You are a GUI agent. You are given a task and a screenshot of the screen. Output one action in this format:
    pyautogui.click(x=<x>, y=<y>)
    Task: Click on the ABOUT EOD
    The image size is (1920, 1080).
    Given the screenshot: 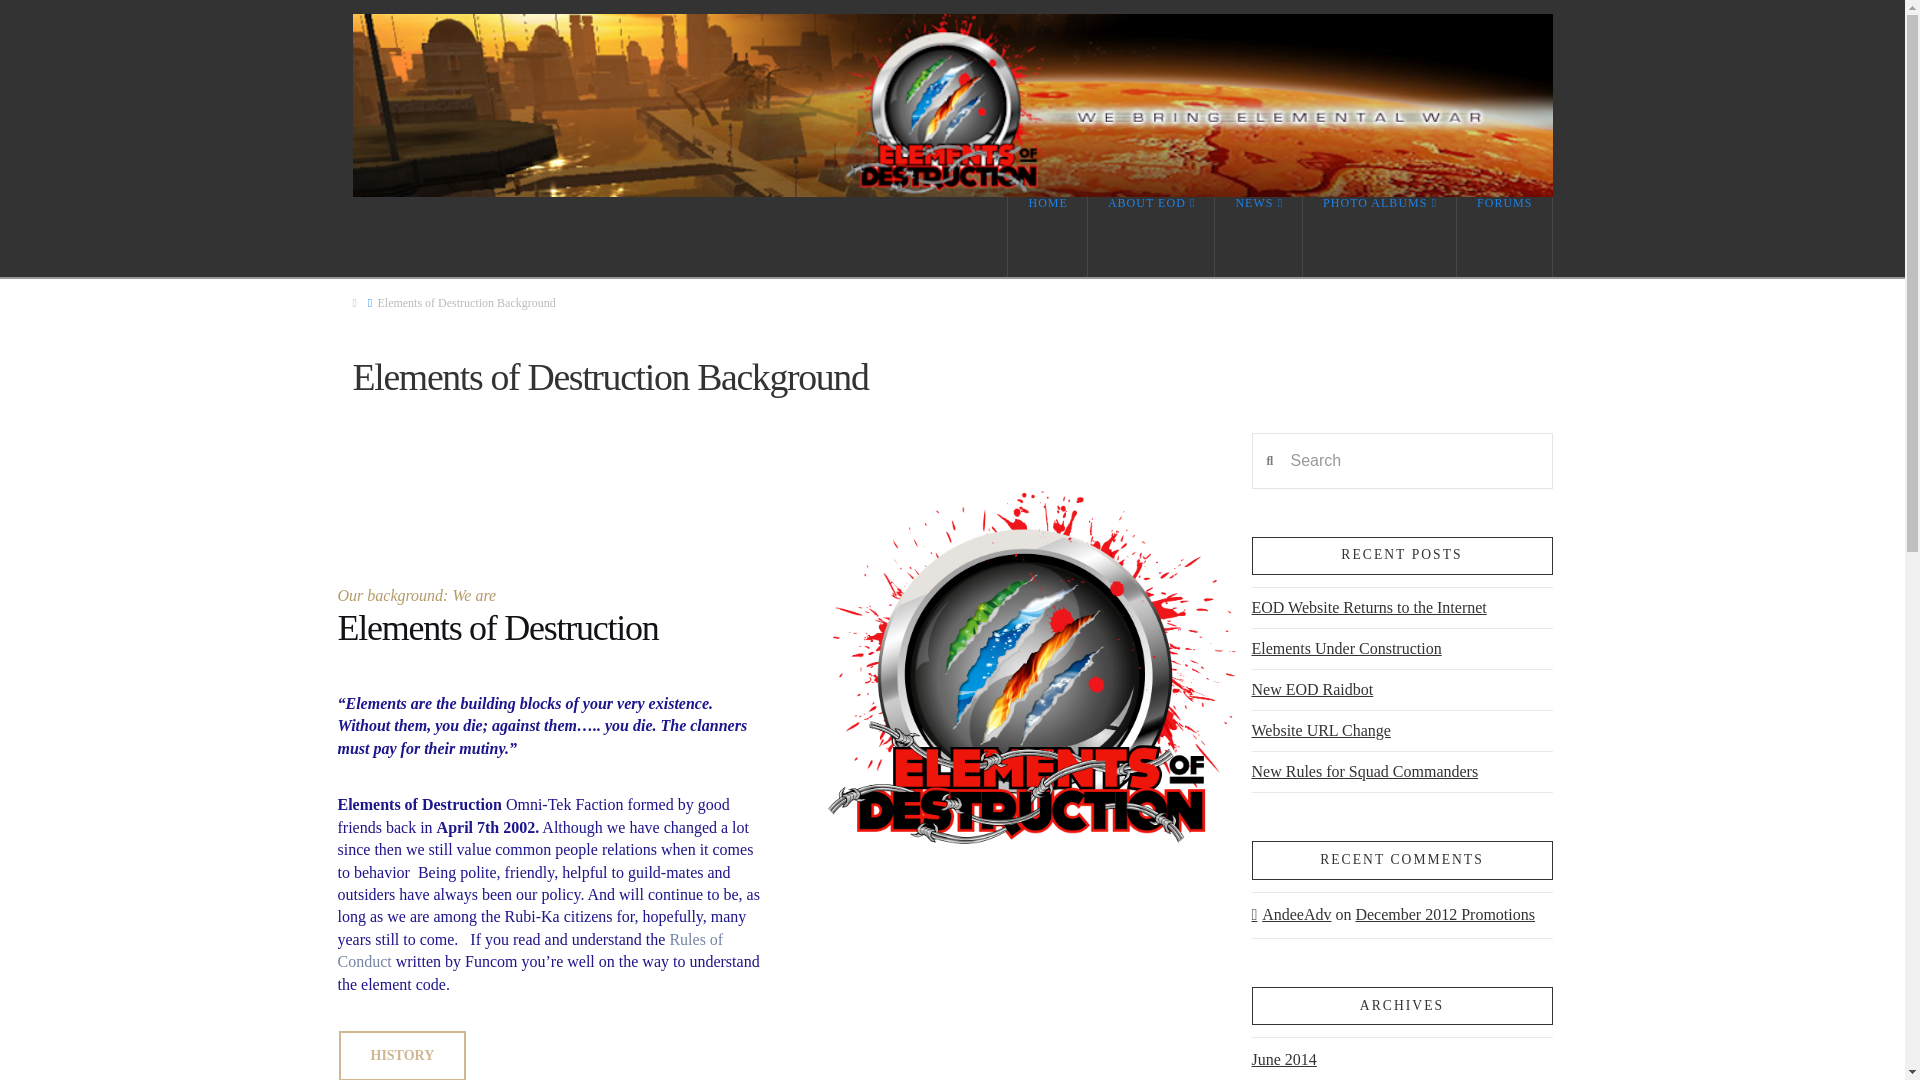 What is the action you would take?
    pyautogui.click(x=1152, y=236)
    